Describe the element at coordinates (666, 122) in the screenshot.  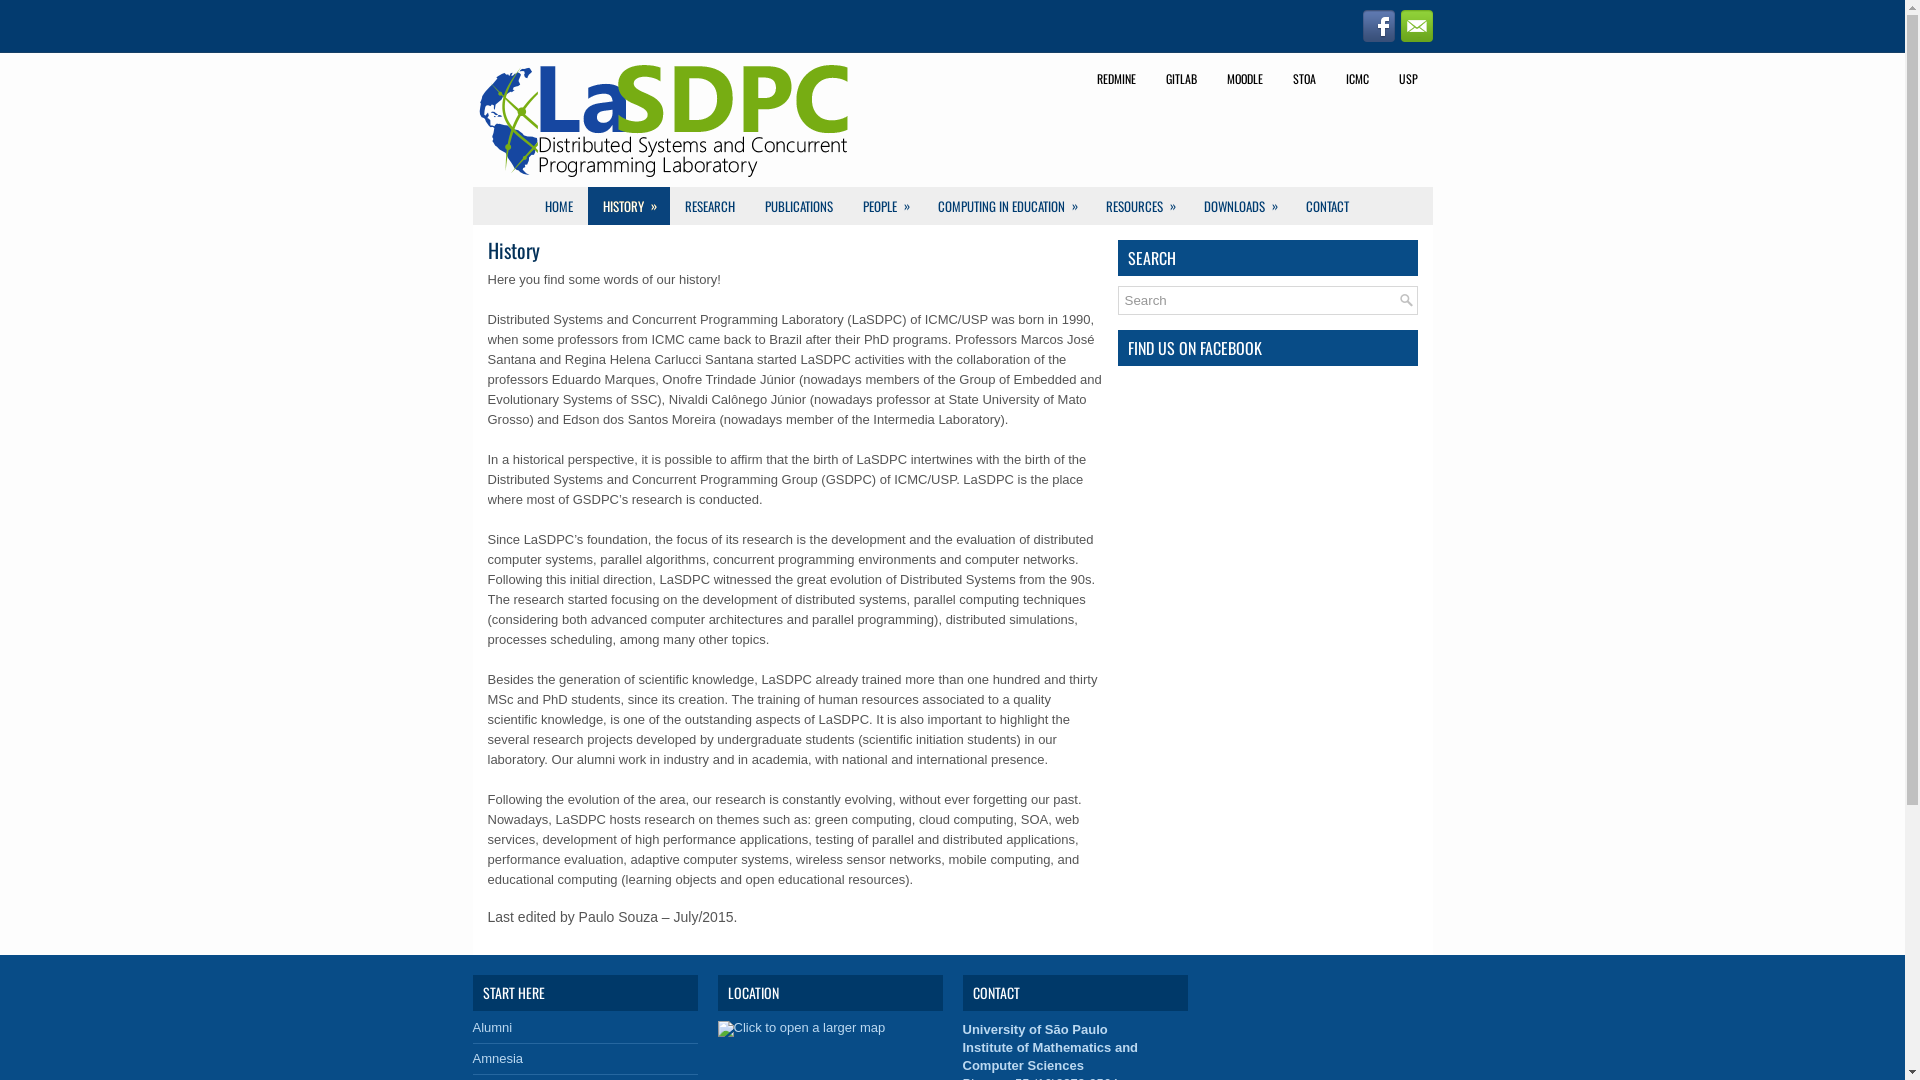
I see `LaSDPC` at that location.